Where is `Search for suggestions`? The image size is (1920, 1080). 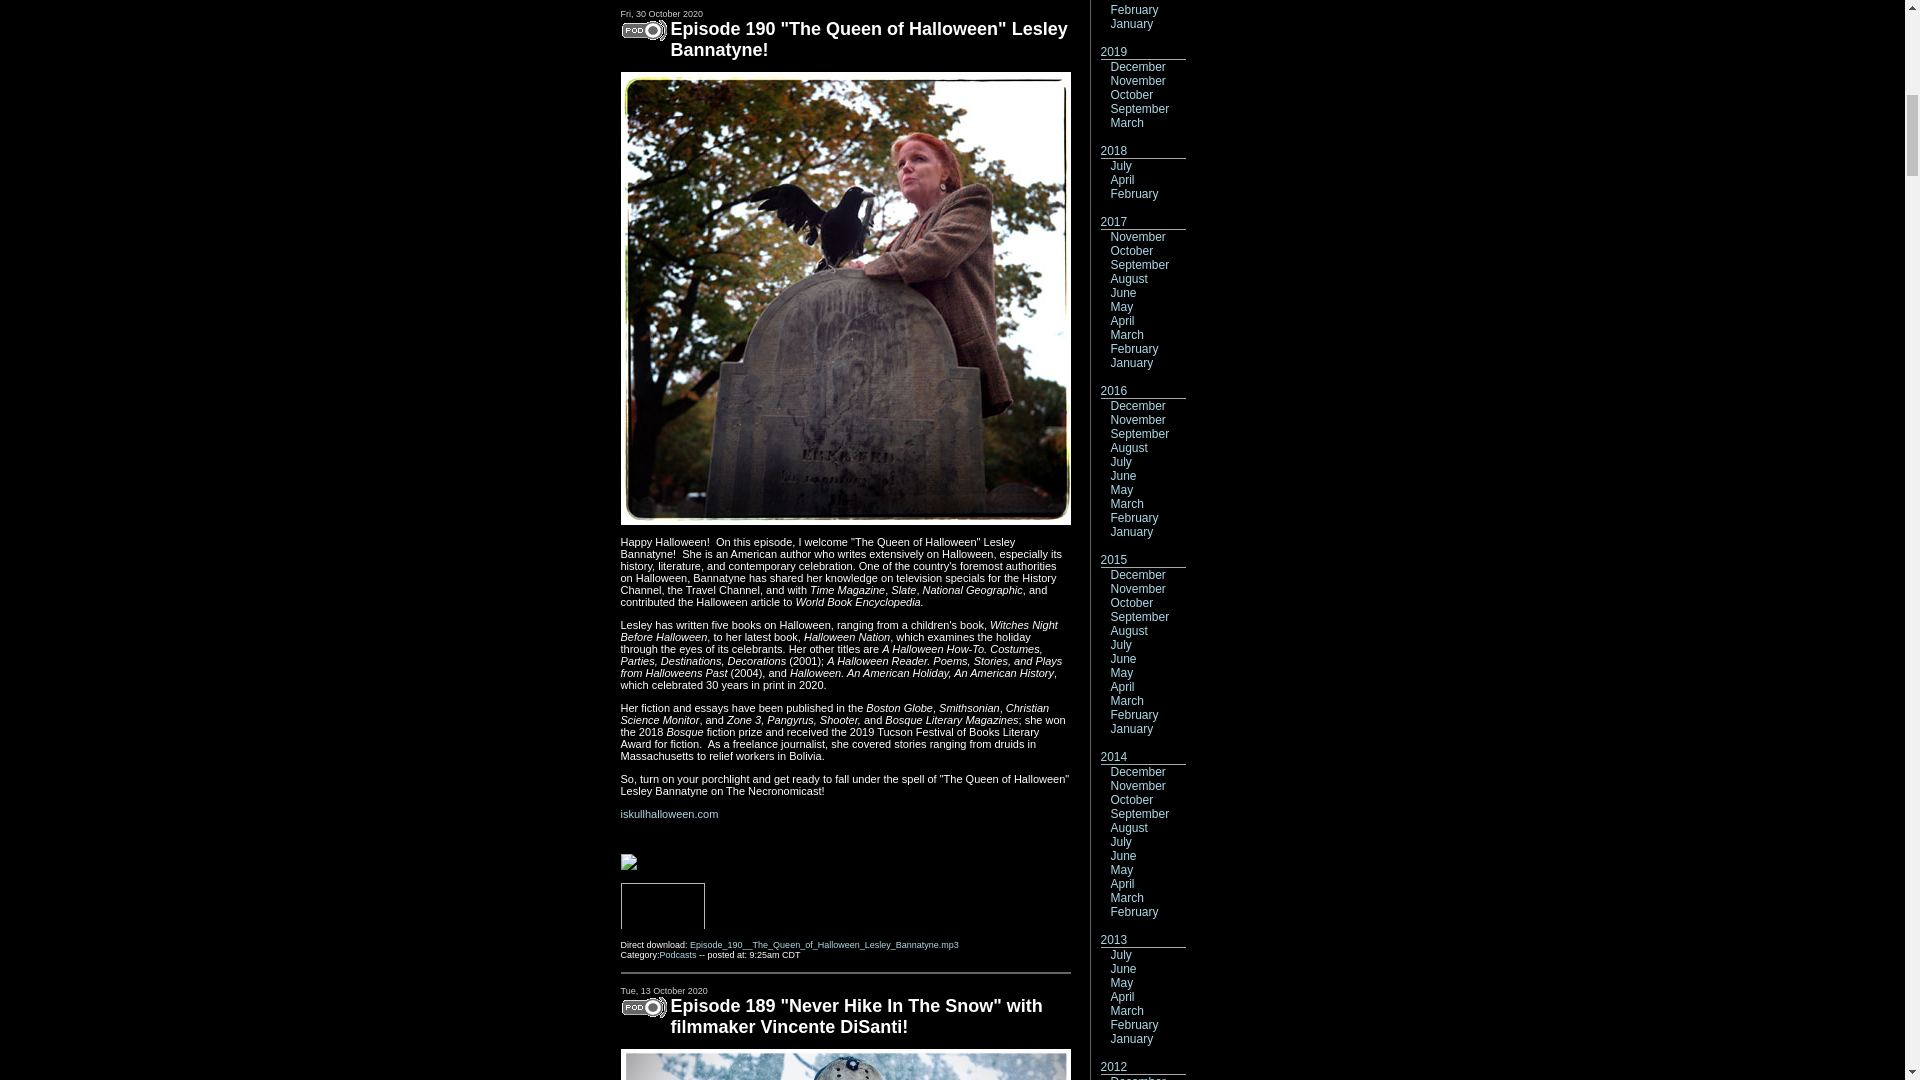
Search for suggestions is located at coordinates (826, 541).